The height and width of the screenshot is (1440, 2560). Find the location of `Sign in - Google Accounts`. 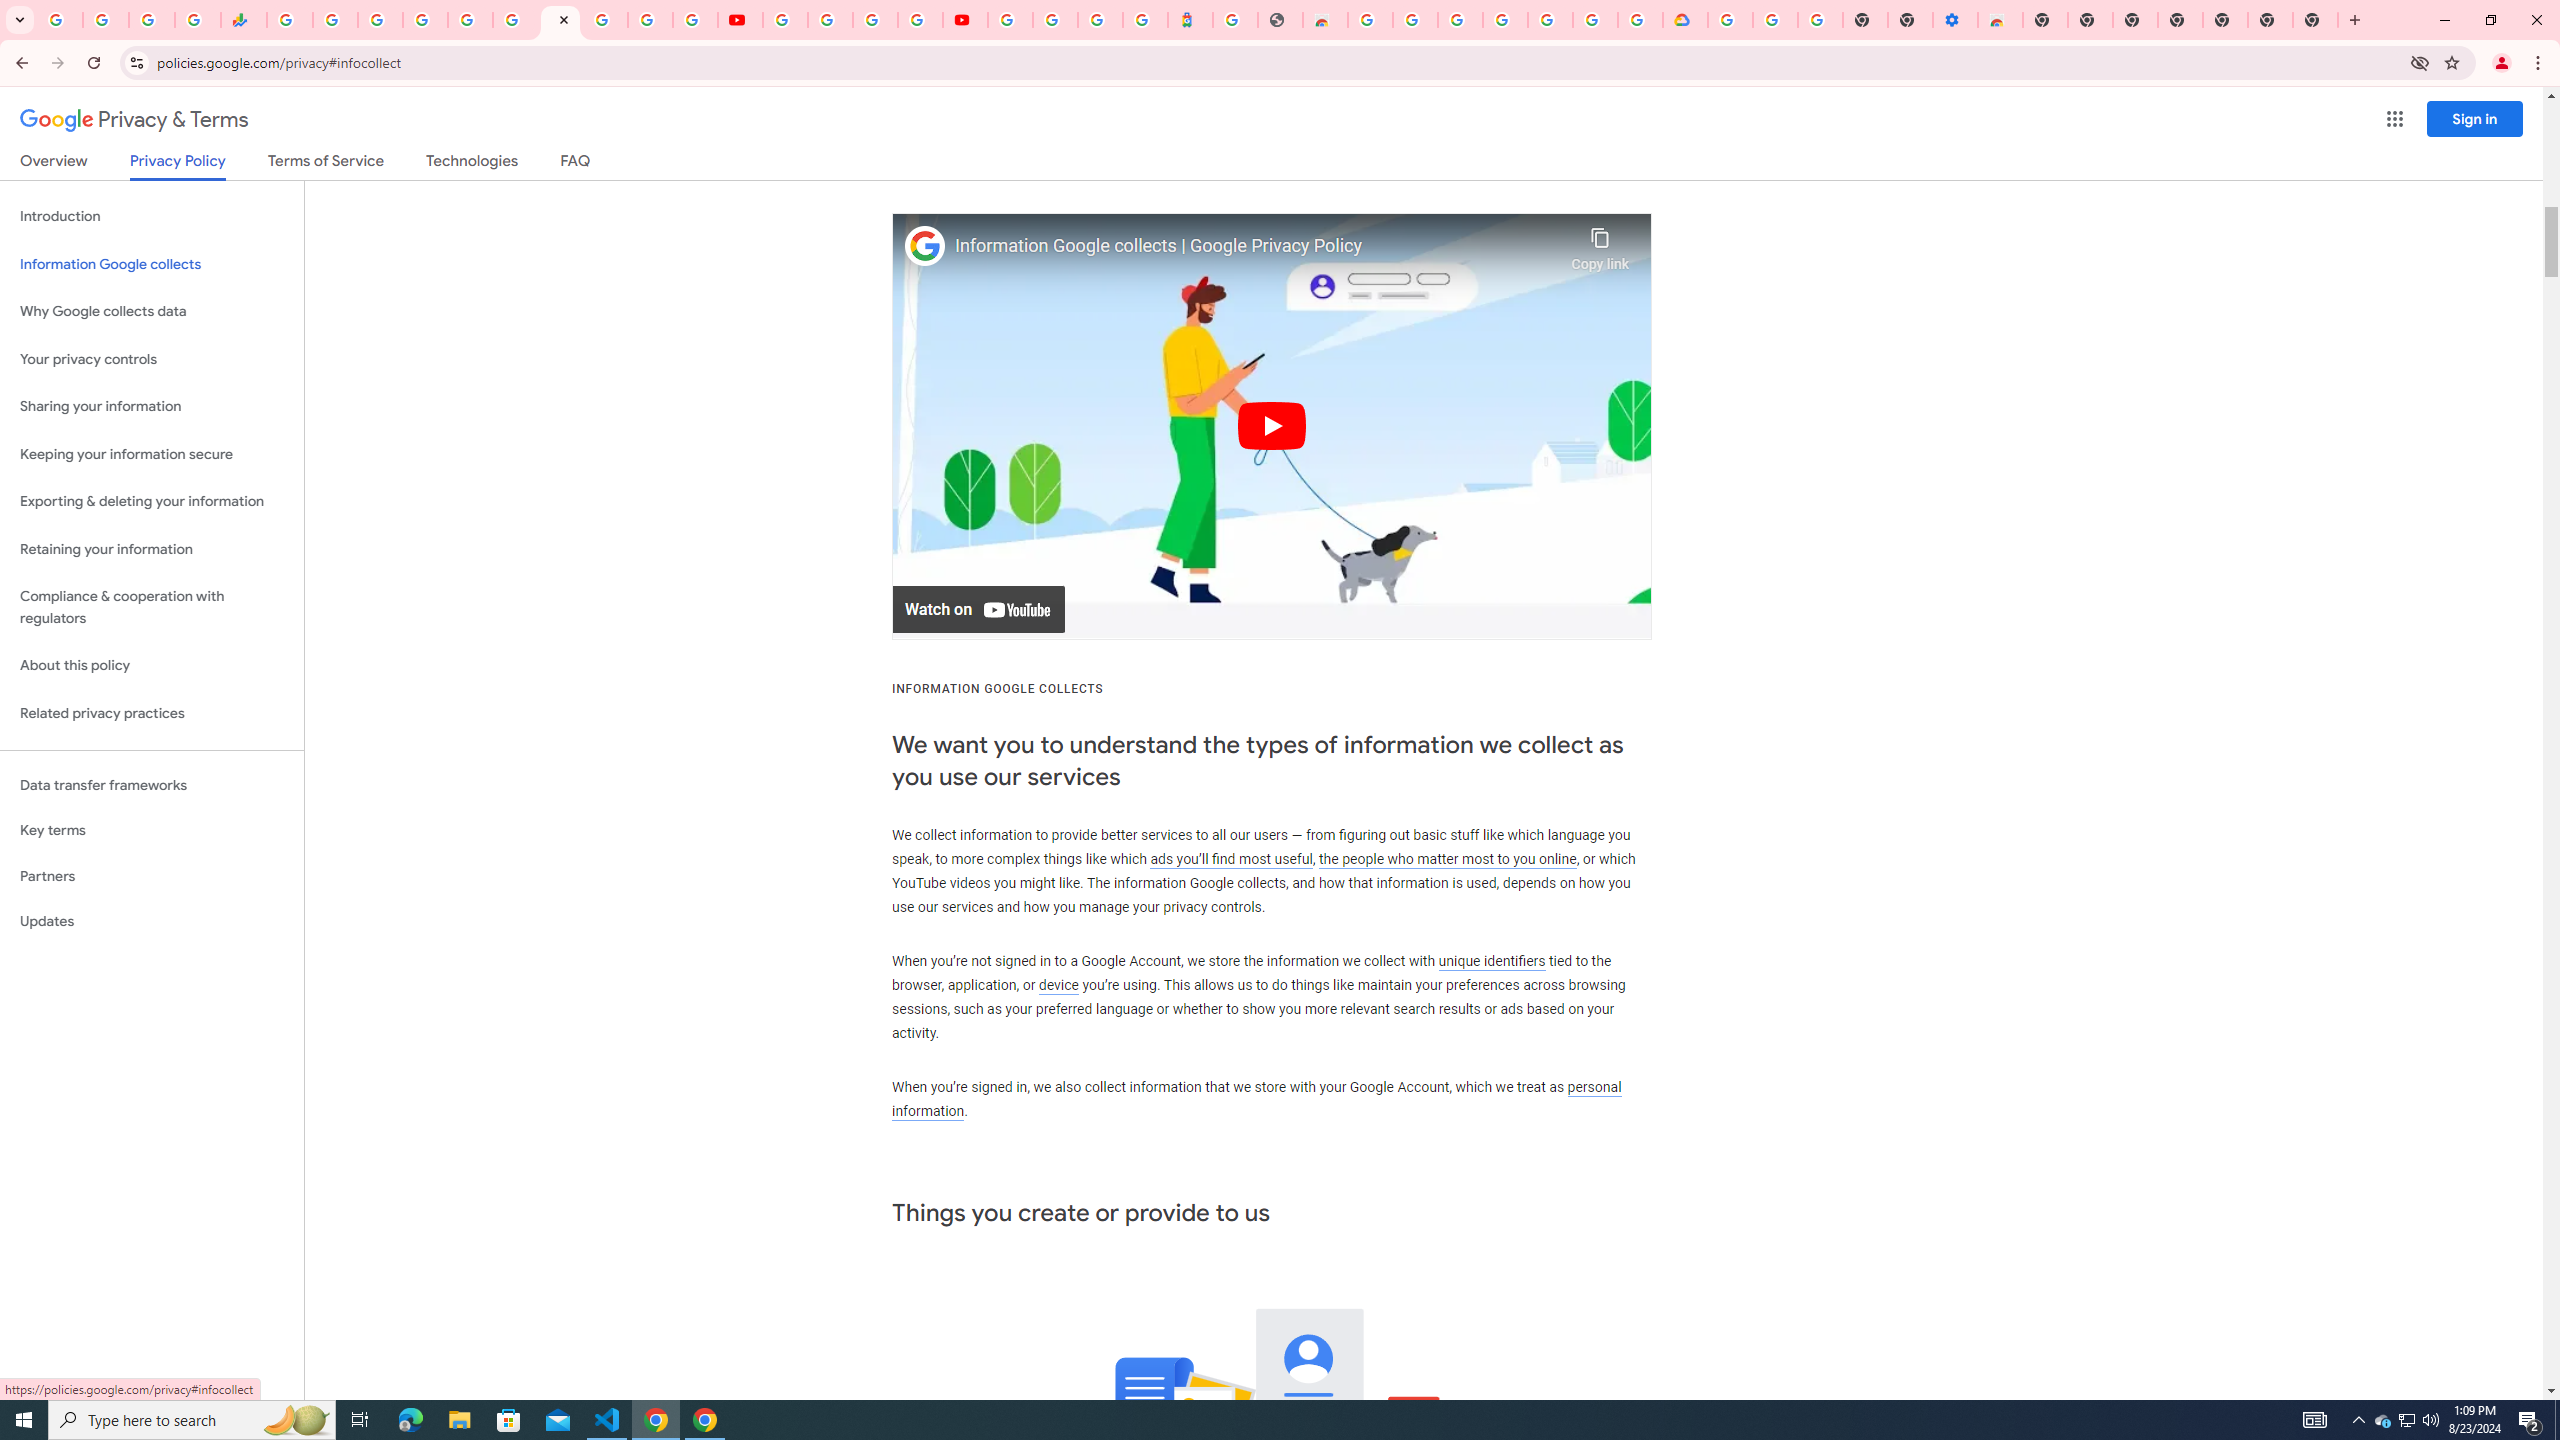

Sign in - Google Accounts is located at coordinates (1596, 20).